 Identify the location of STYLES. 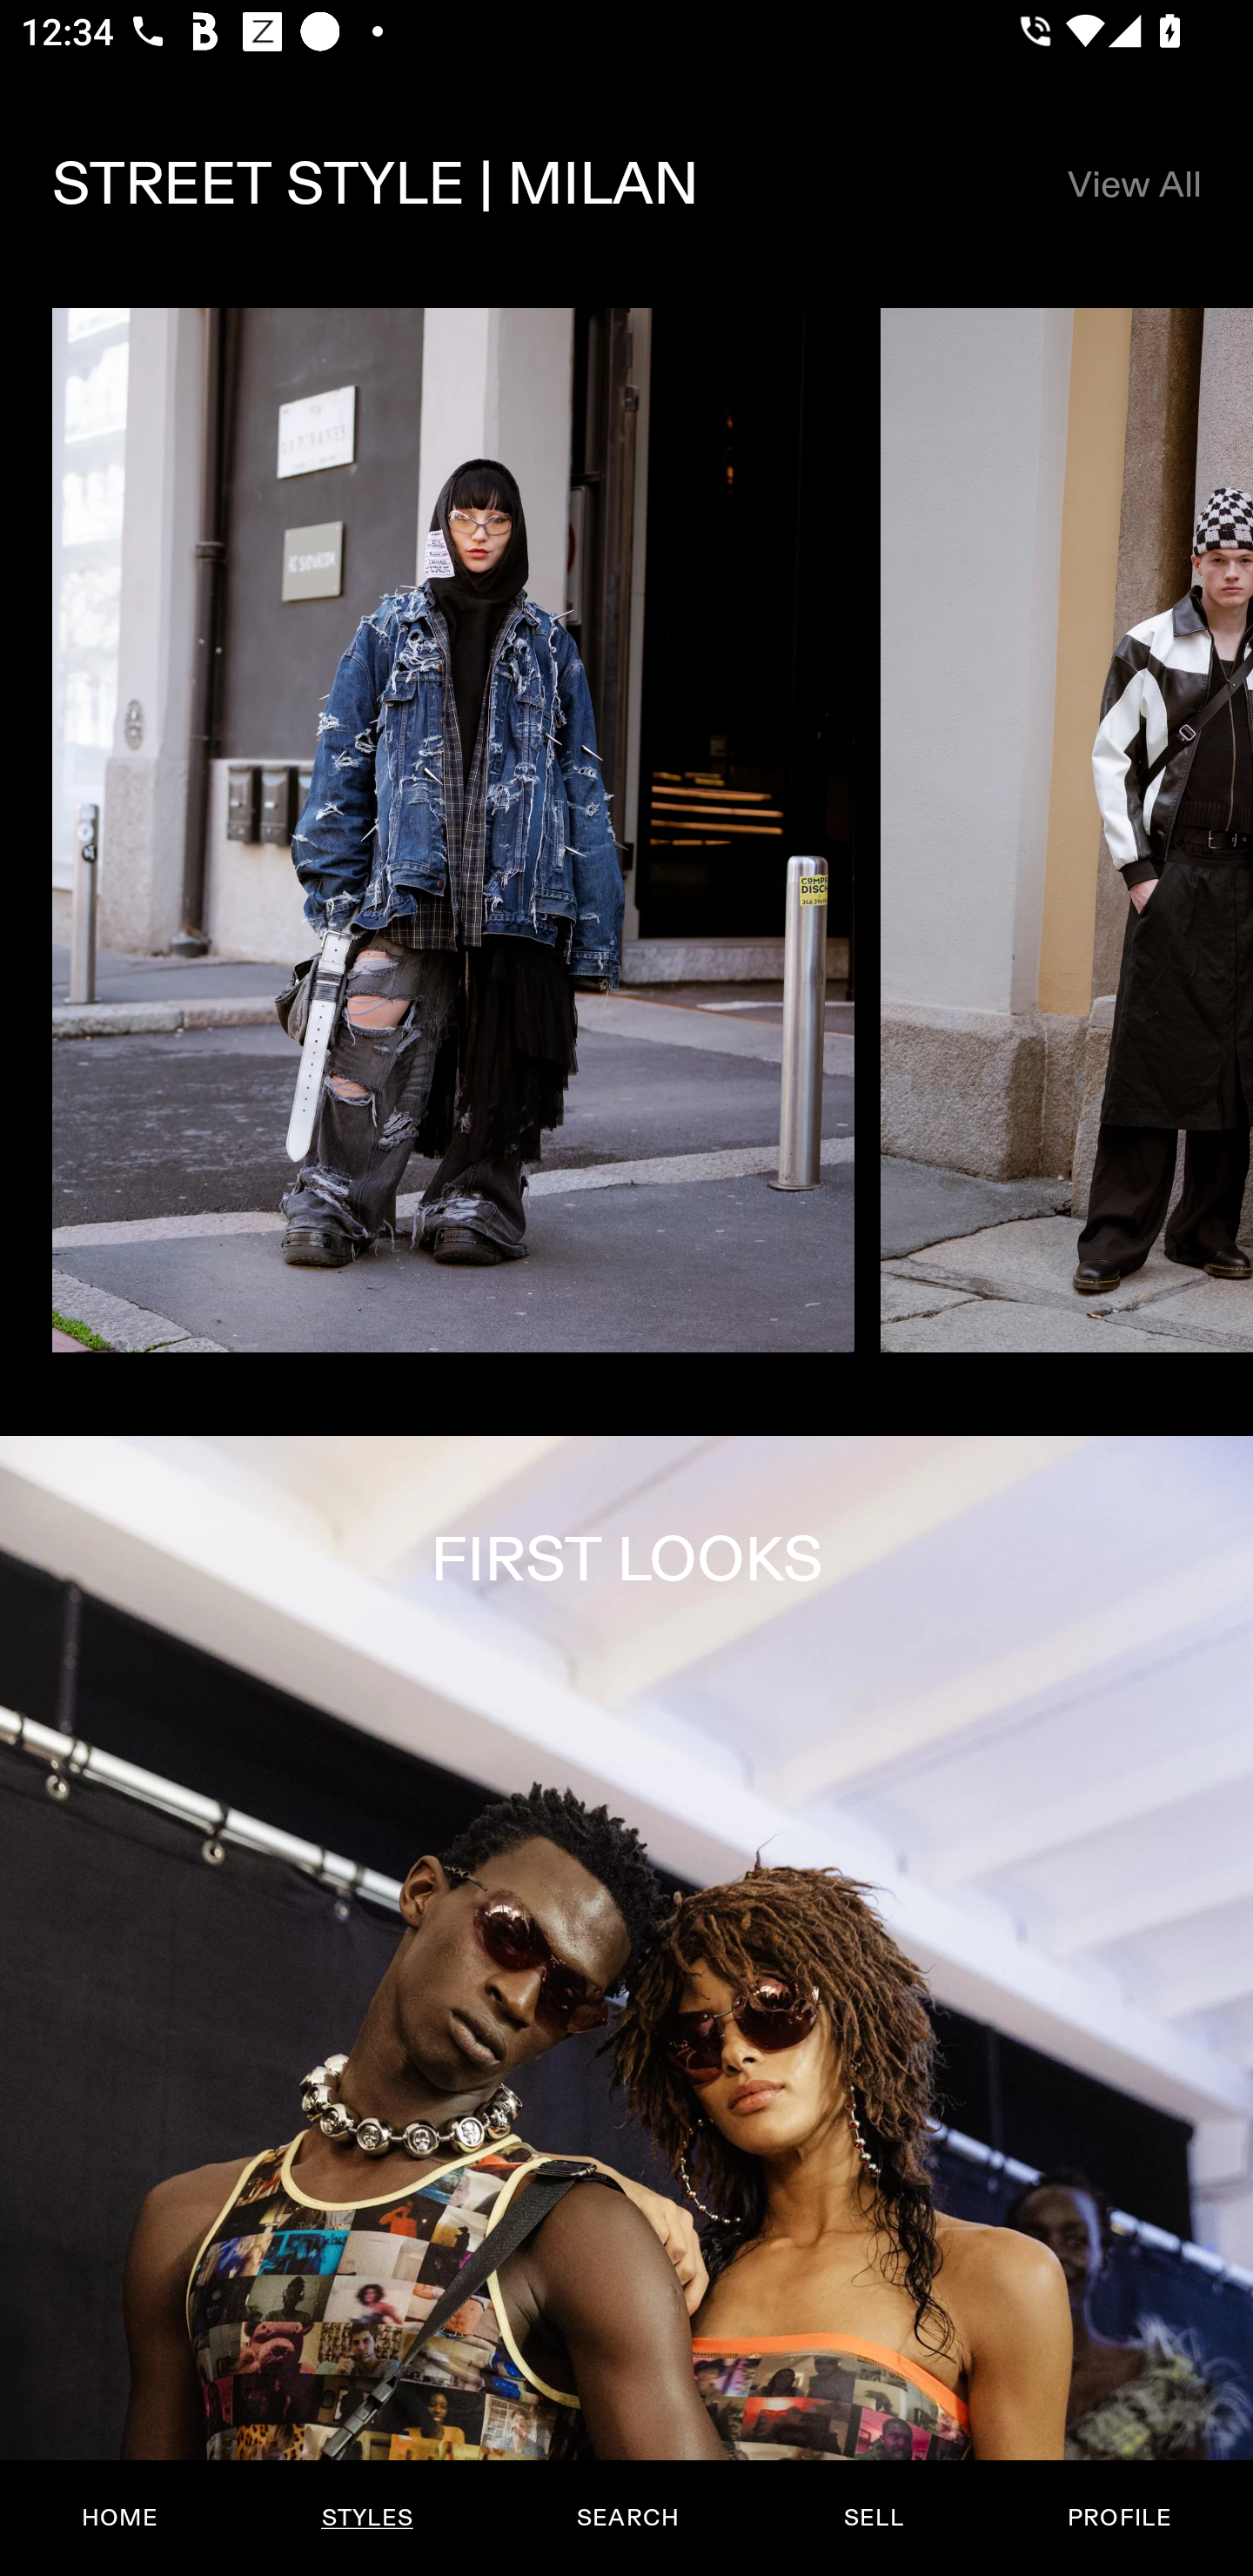
(366, 2518).